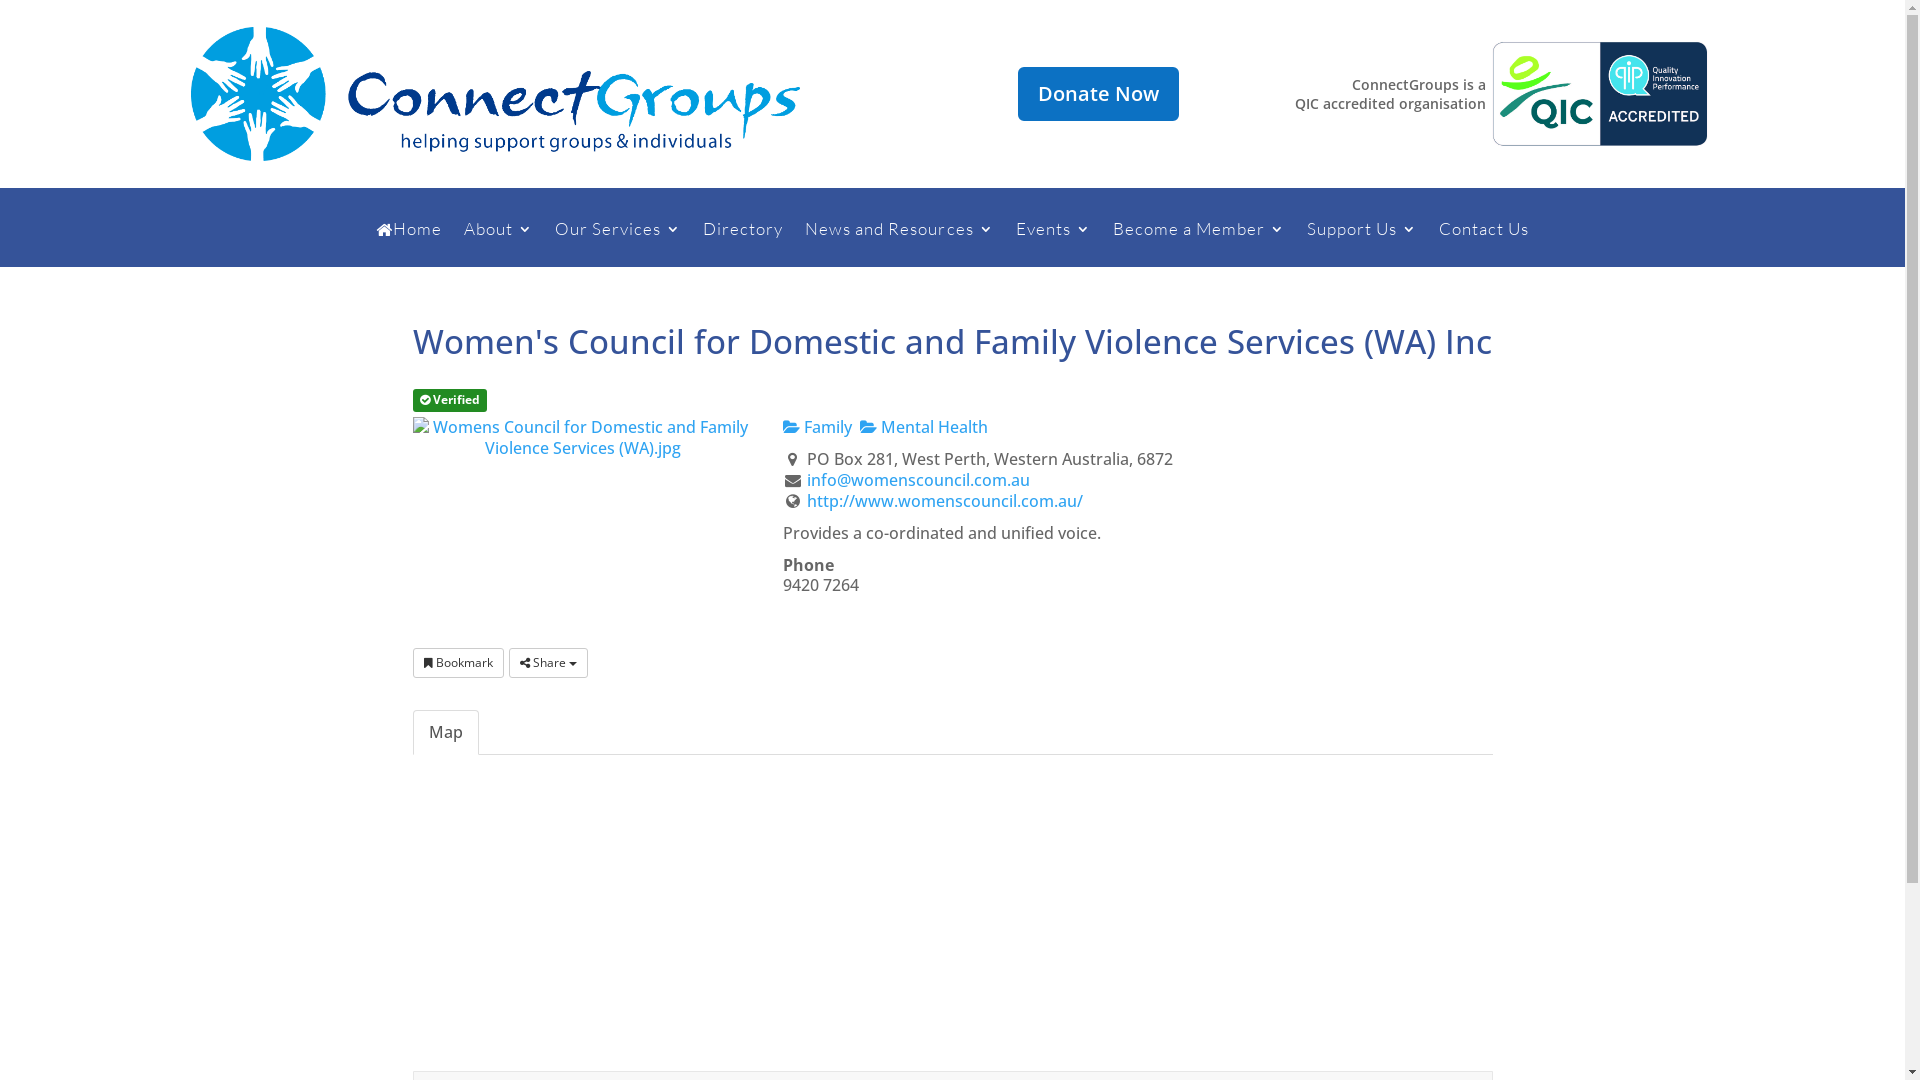 The width and height of the screenshot is (1920, 1080). What do you see at coordinates (1054, 244) in the screenshot?
I see `Events` at bounding box center [1054, 244].